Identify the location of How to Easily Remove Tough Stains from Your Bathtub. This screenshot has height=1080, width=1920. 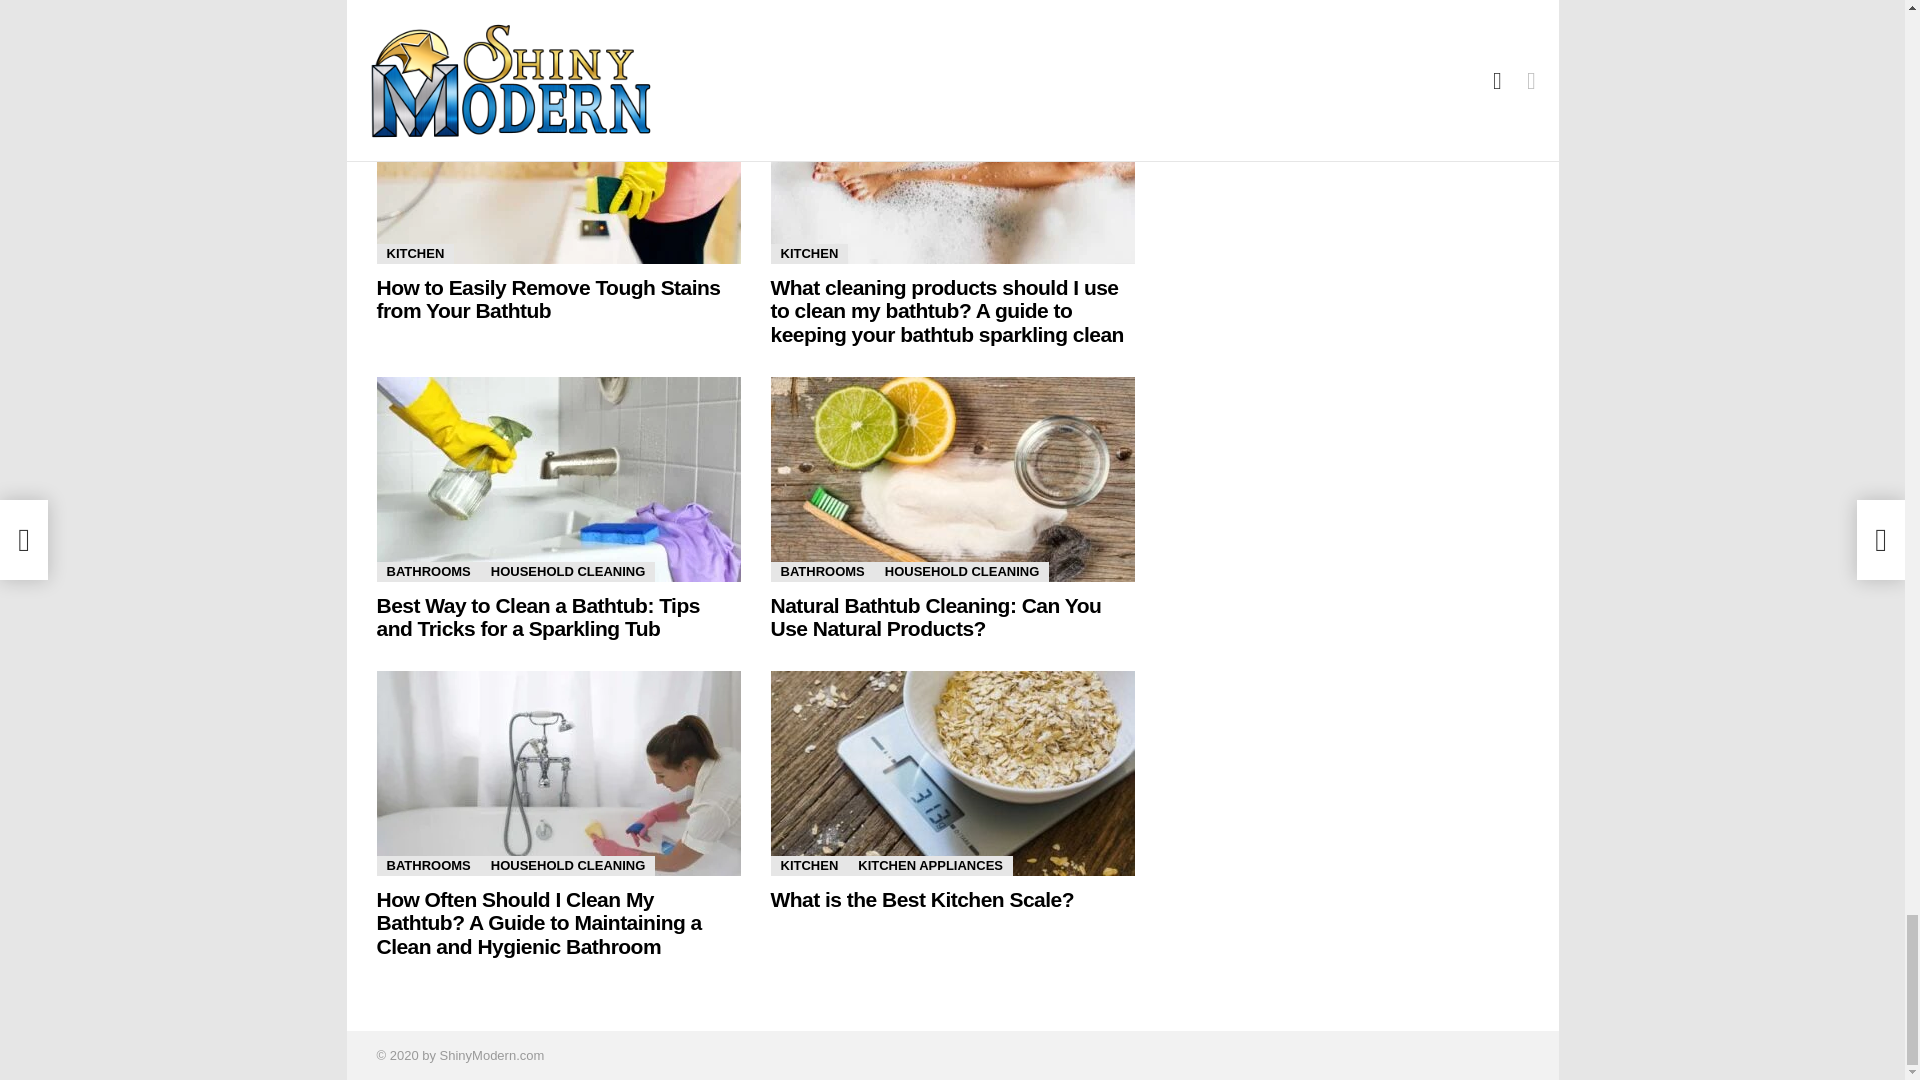
(558, 161).